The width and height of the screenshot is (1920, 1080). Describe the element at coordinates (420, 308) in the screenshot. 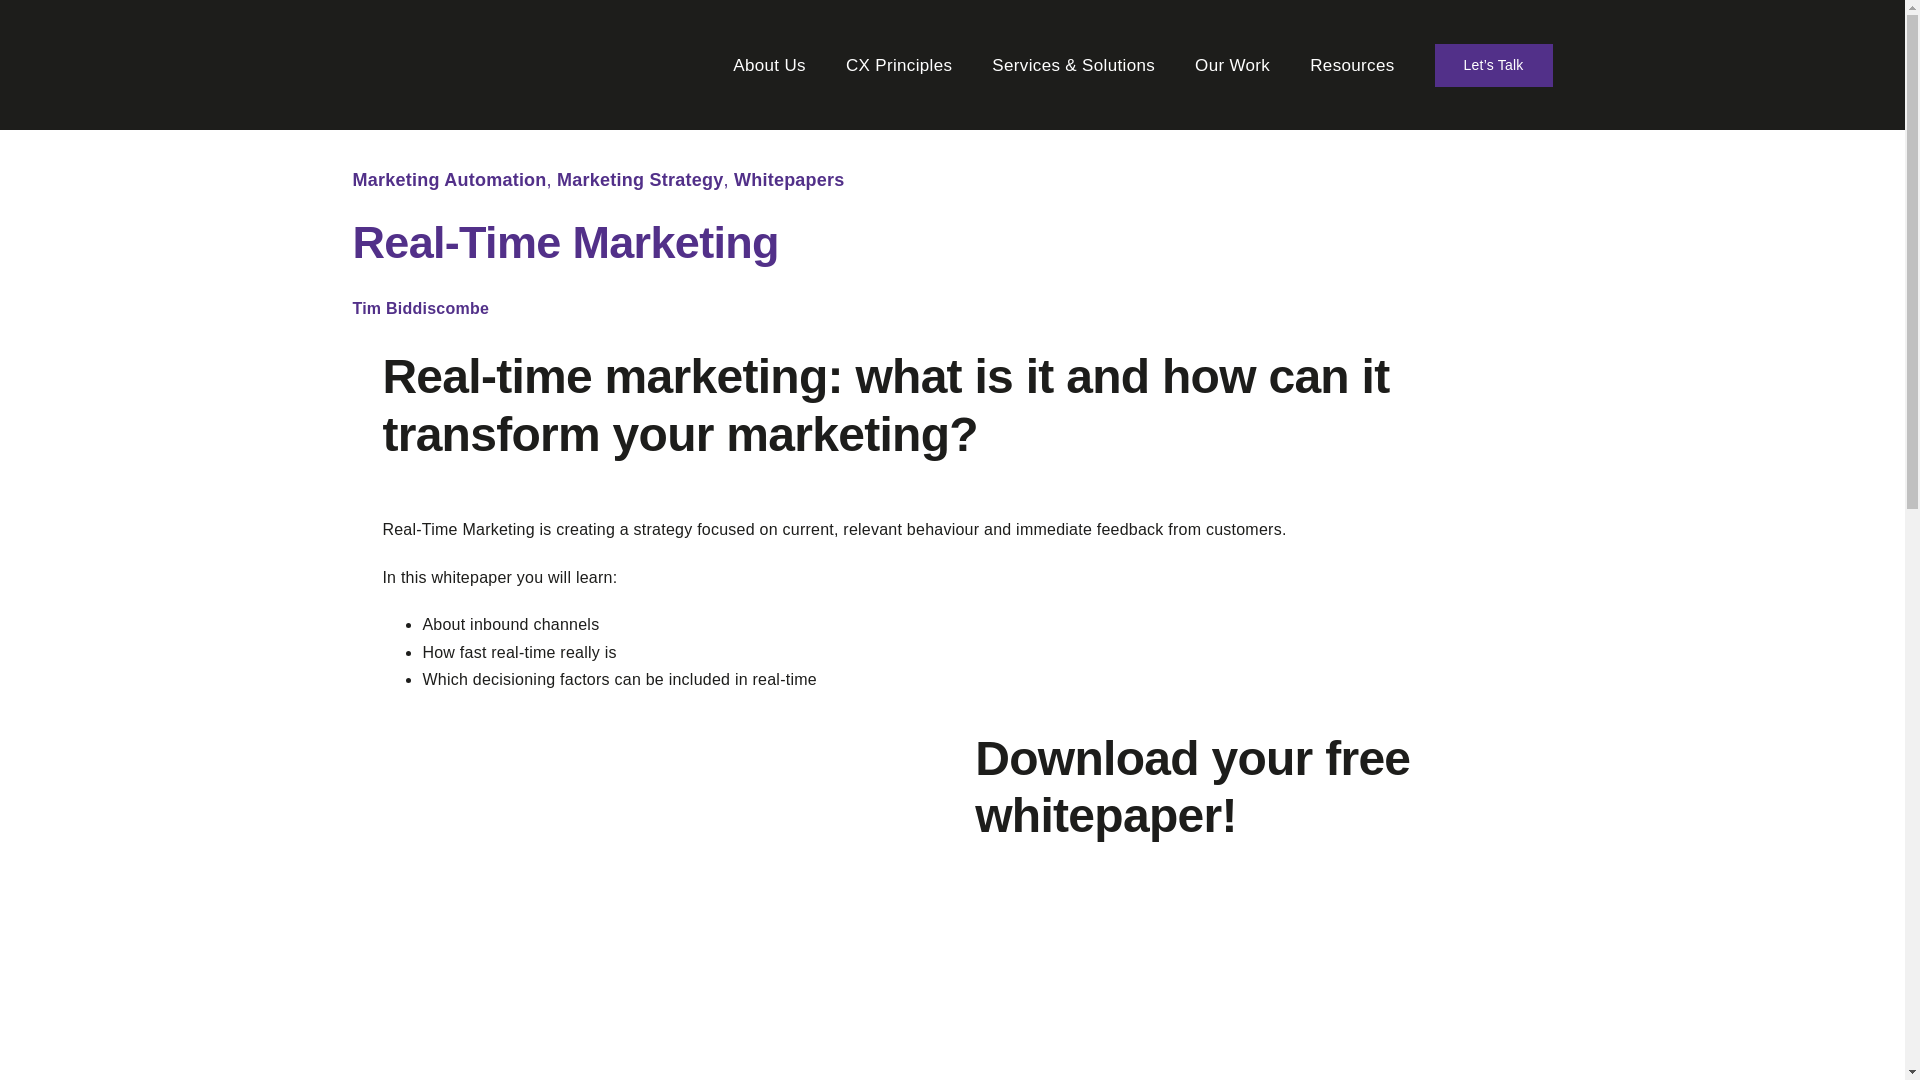

I see `Posts by Tim Biddiscombe` at that location.